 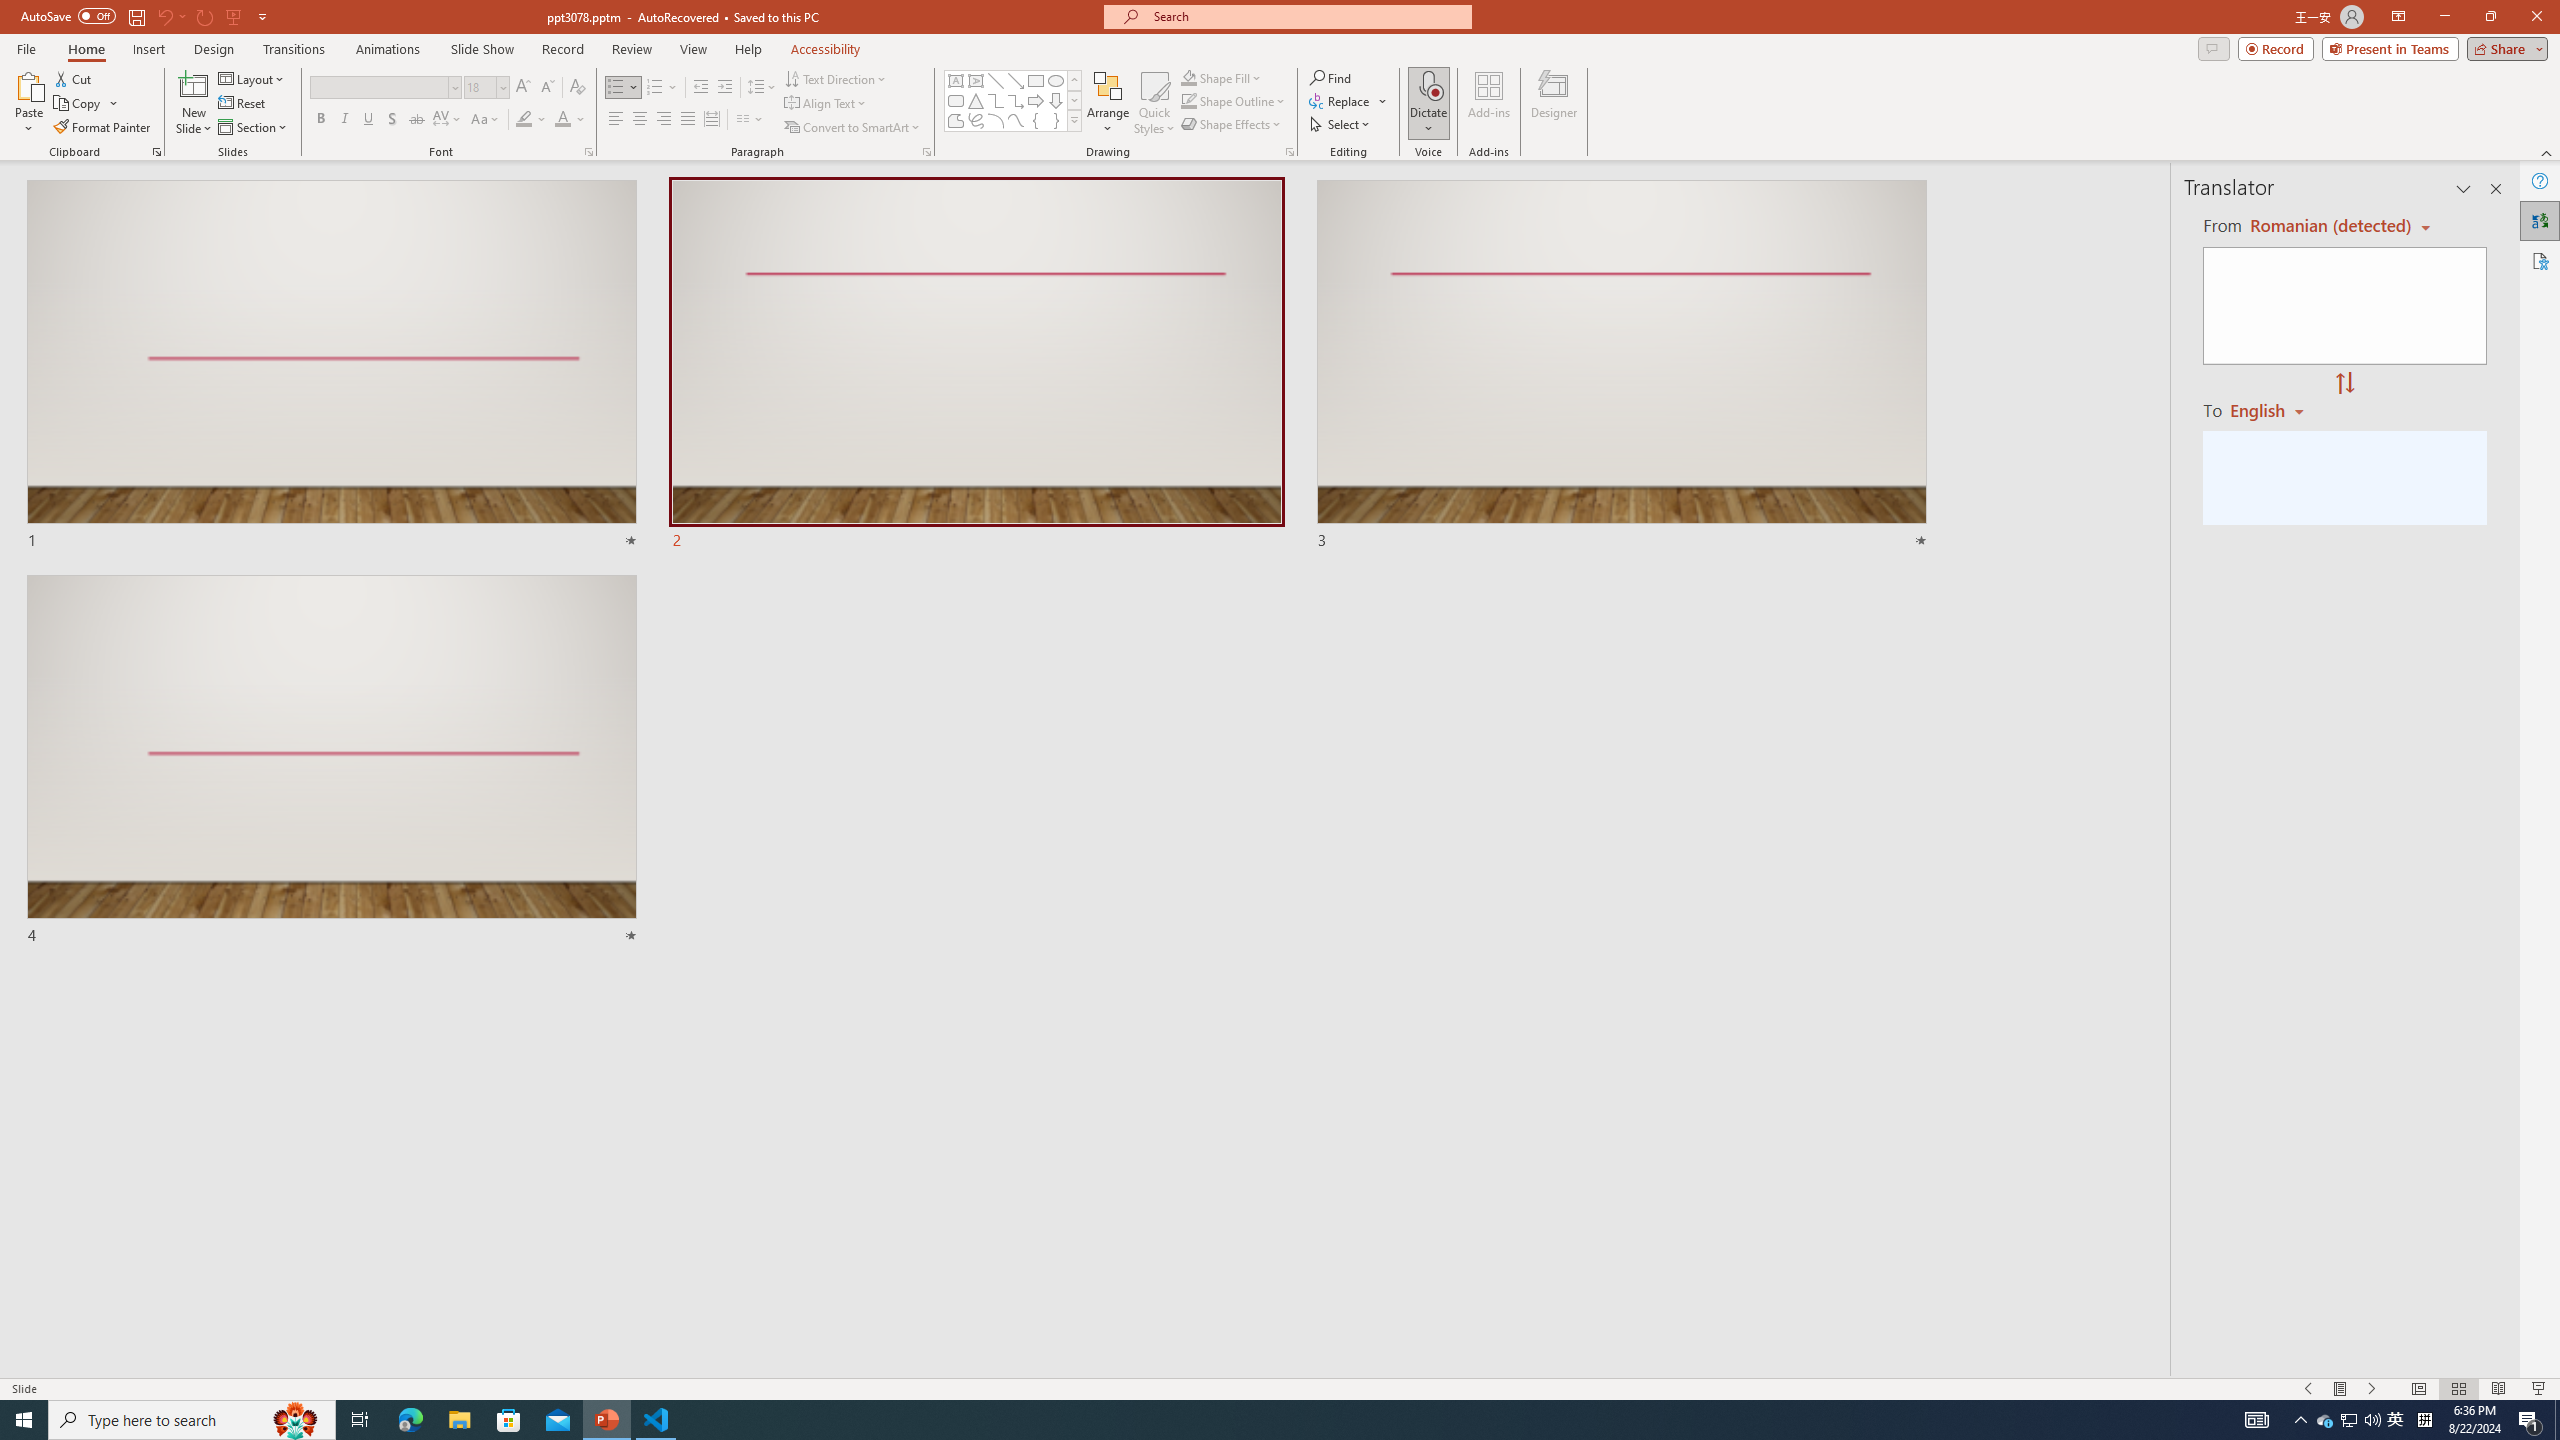 What do you see at coordinates (294, 49) in the screenshot?
I see `Transitions` at bounding box center [294, 49].